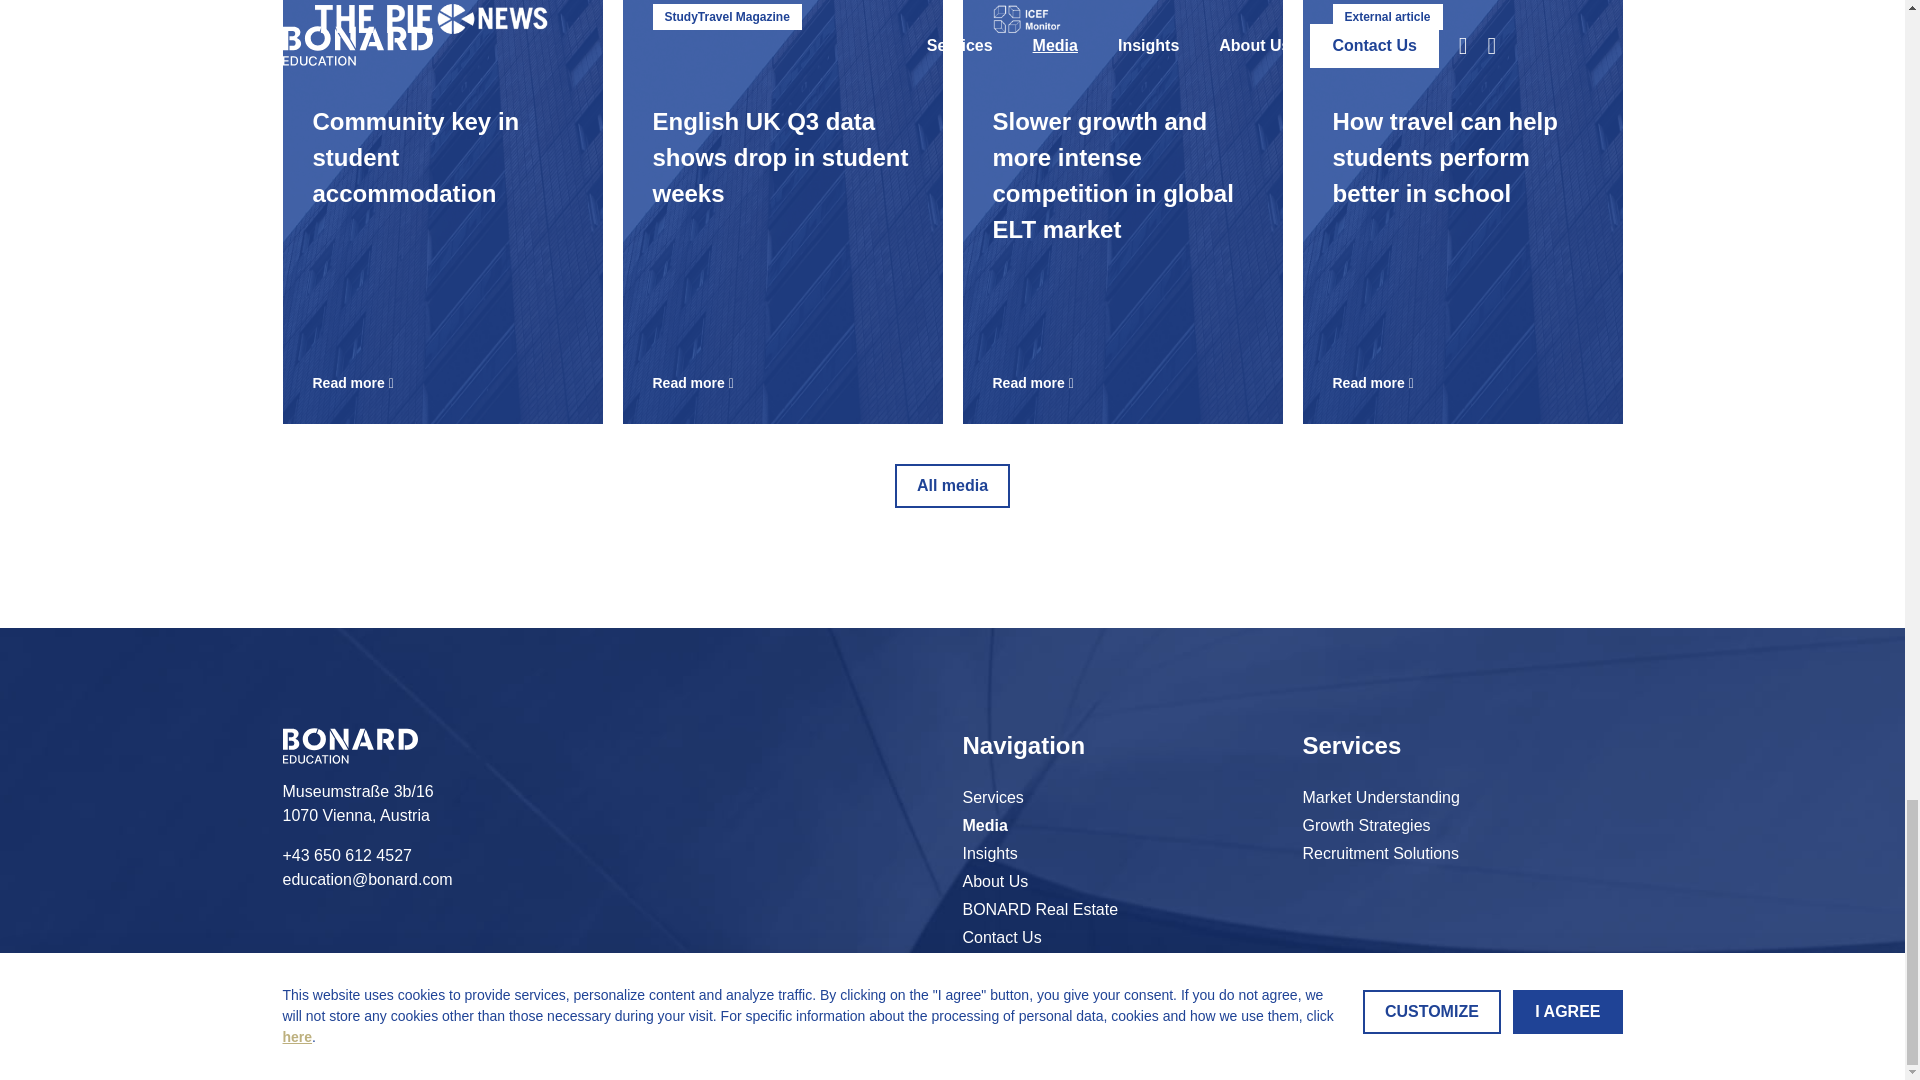 This screenshot has height=1080, width=1920. What do you see at coordinates (1022, 965) in the screenshot?
I see `BONARD Real Estate` at bounding box center [1022, 965].